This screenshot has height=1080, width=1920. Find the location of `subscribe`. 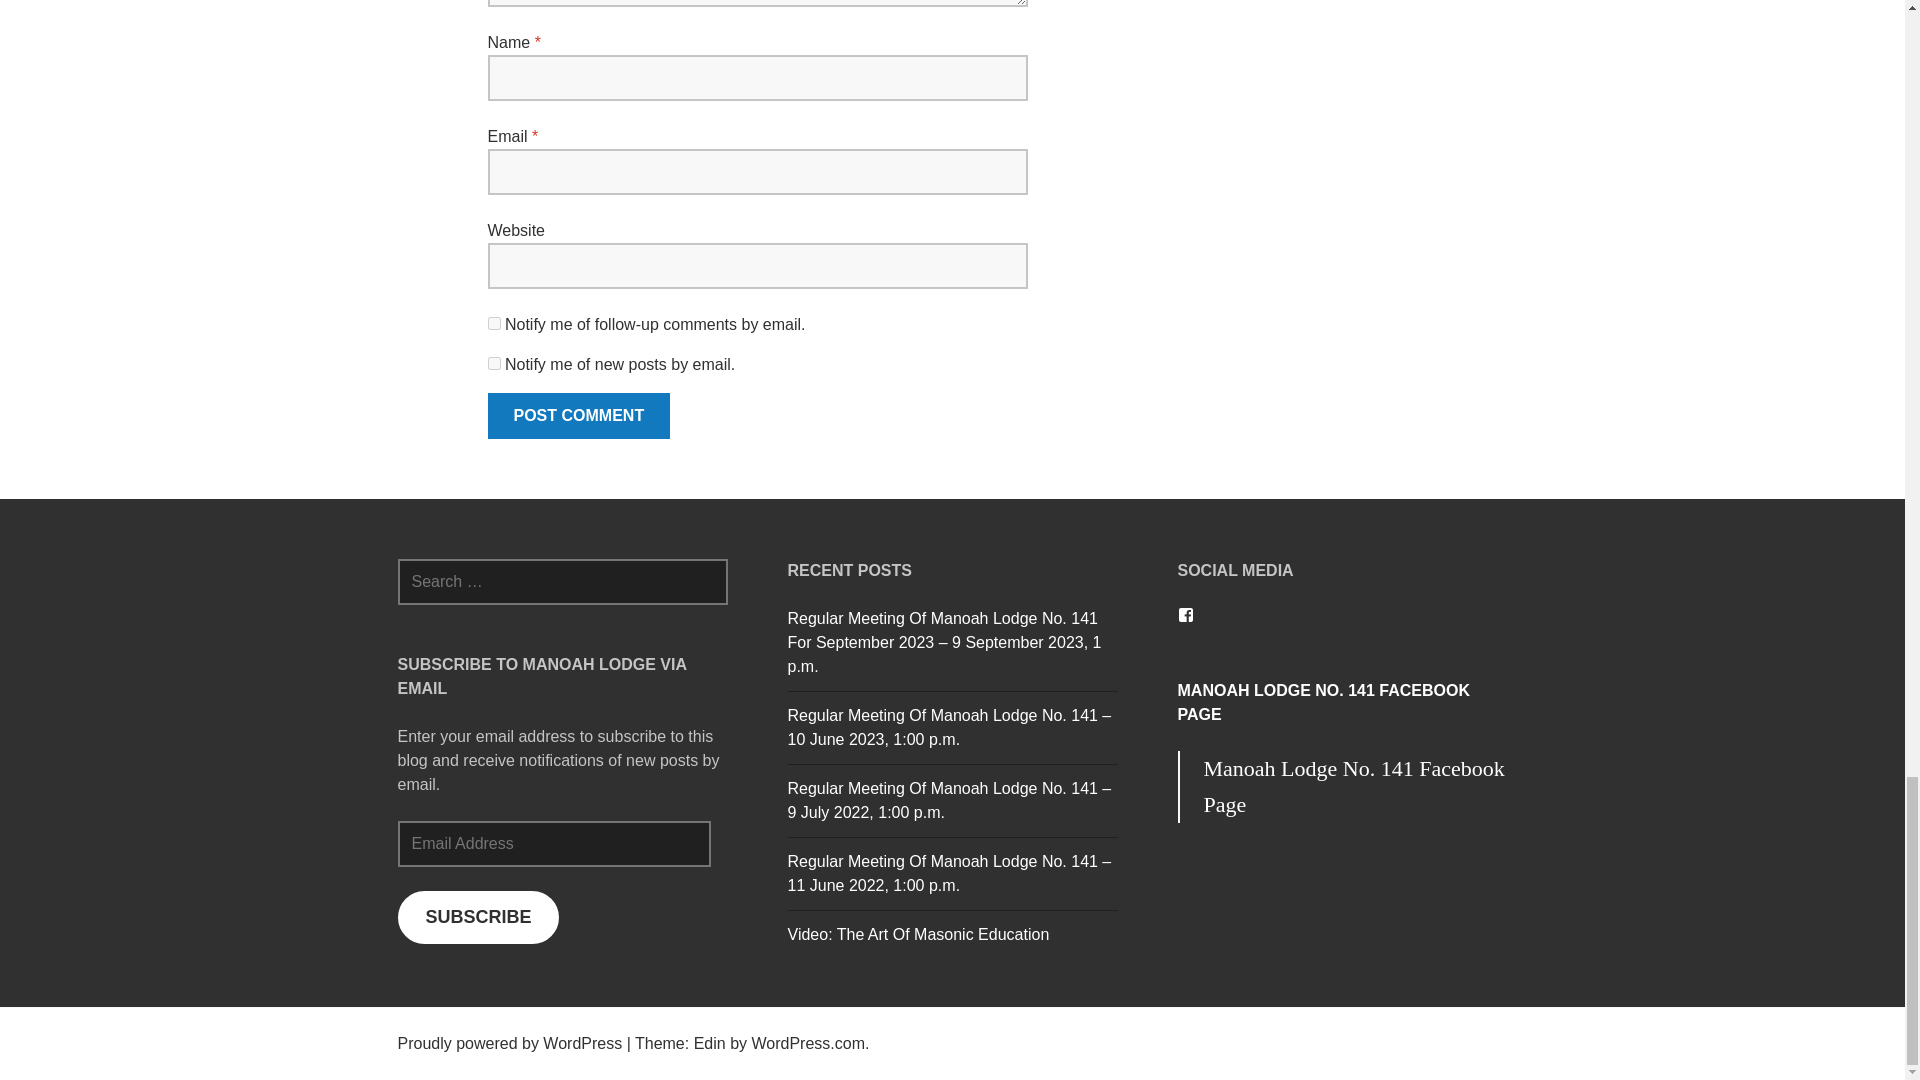

subscribe is located at coordinates (494, 324).